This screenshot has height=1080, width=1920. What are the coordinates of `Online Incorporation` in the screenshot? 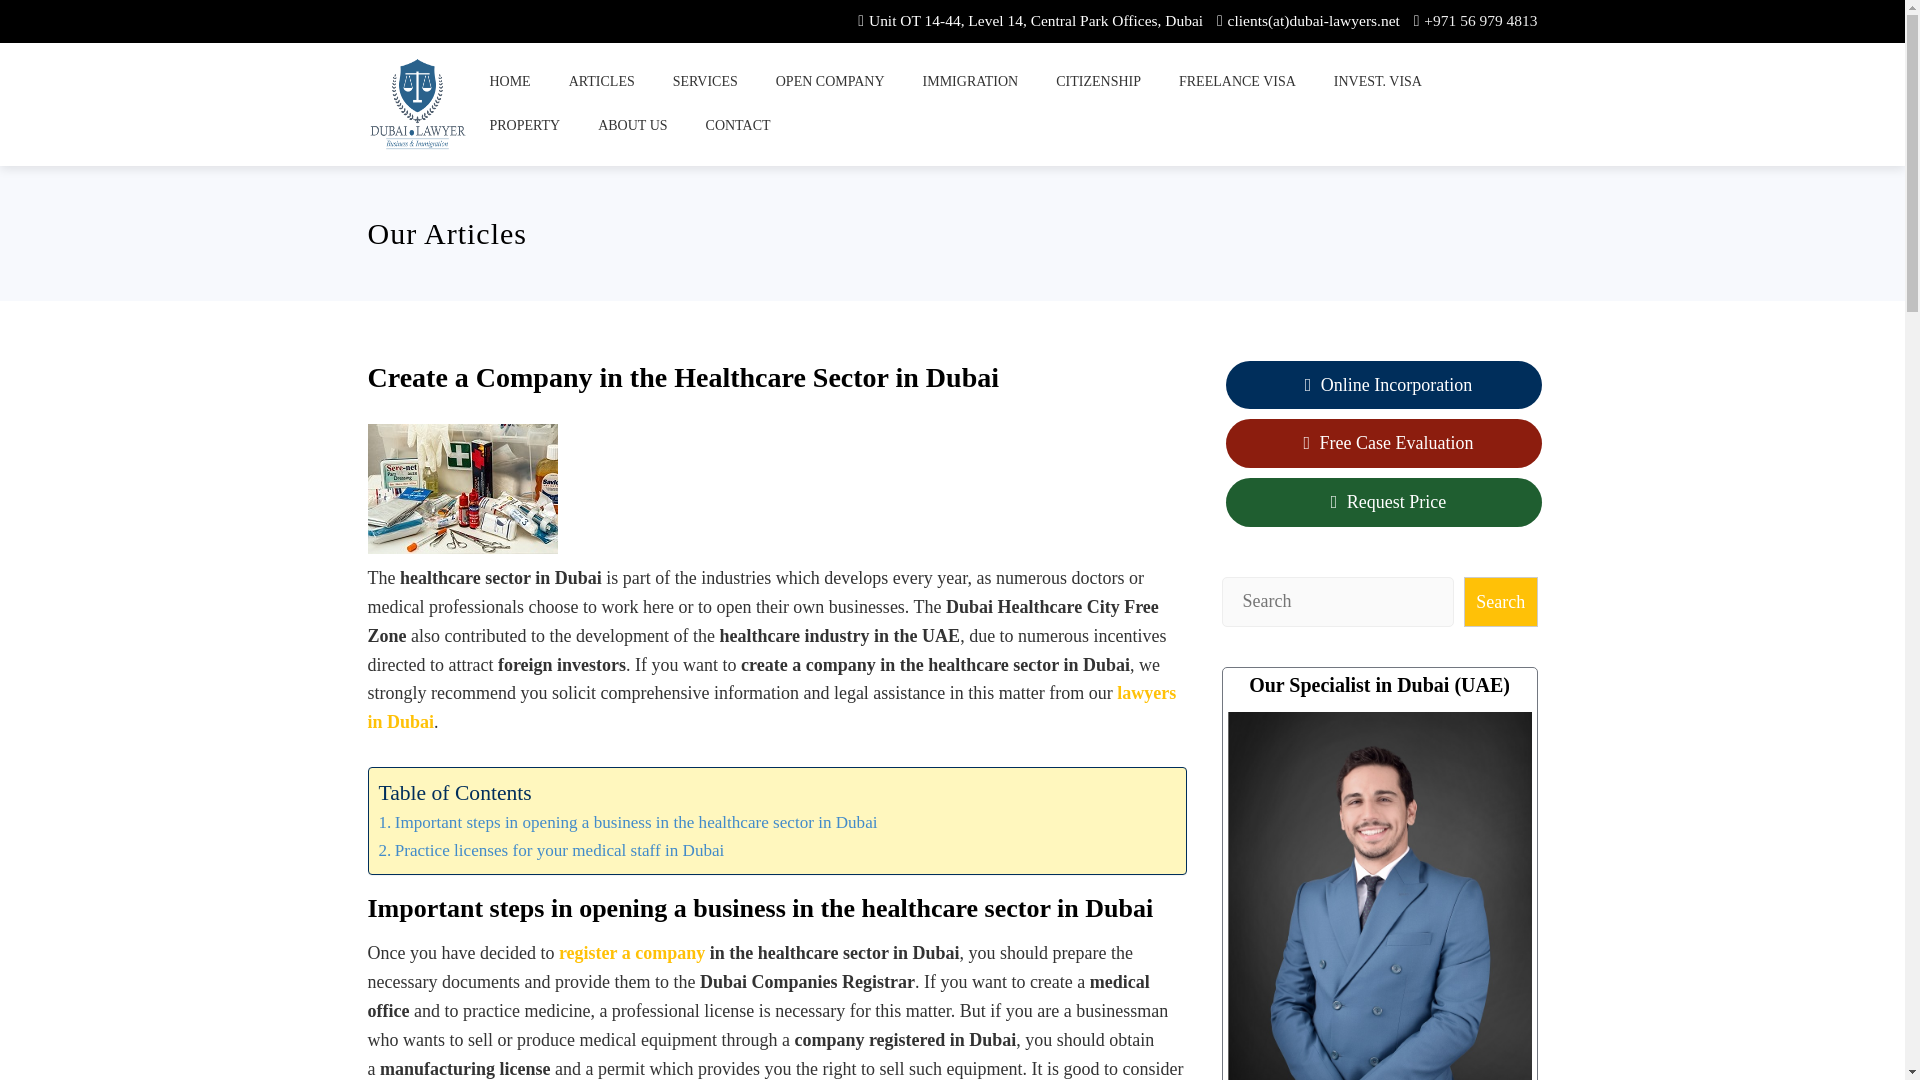 It's located at (1384, 385).